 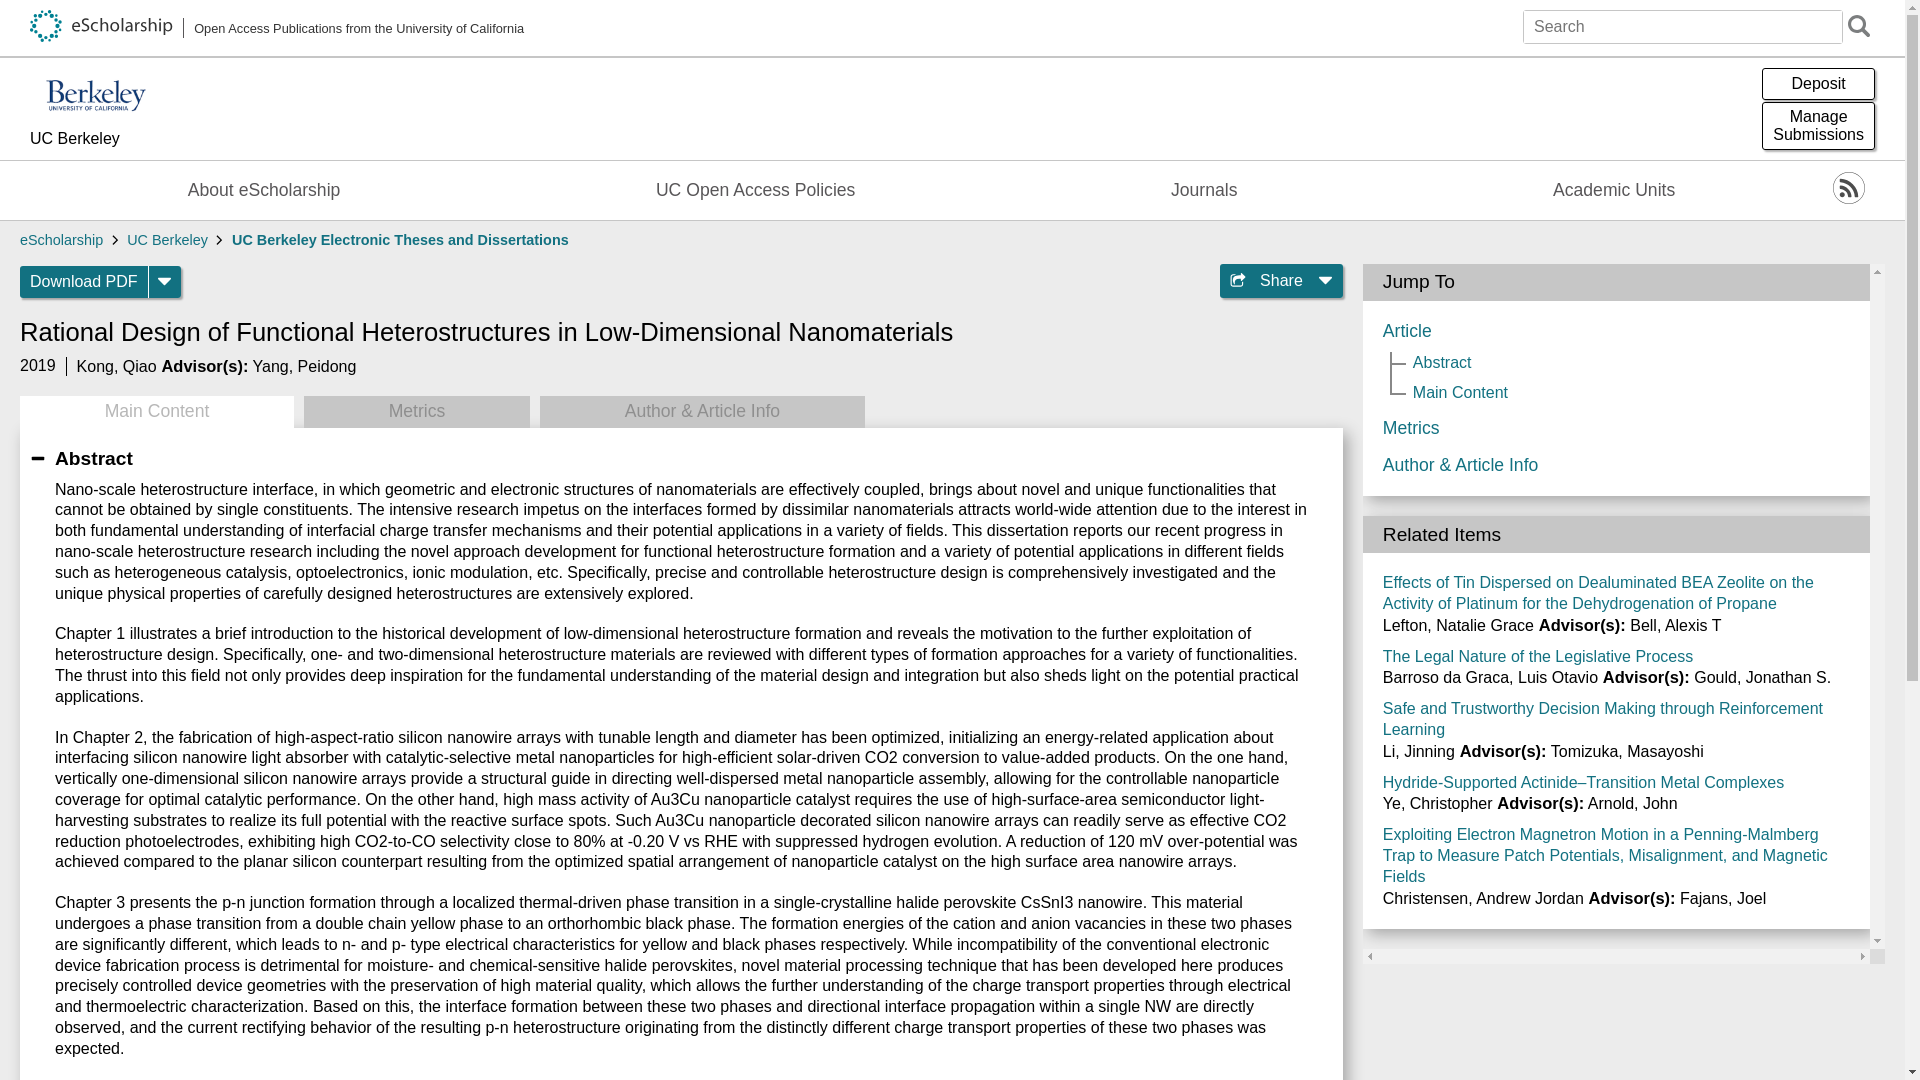 What do you see at coordinates (1818, 84) in the screenshot?
I see `Yang, Peidong` at bounding box center [1818, 84].